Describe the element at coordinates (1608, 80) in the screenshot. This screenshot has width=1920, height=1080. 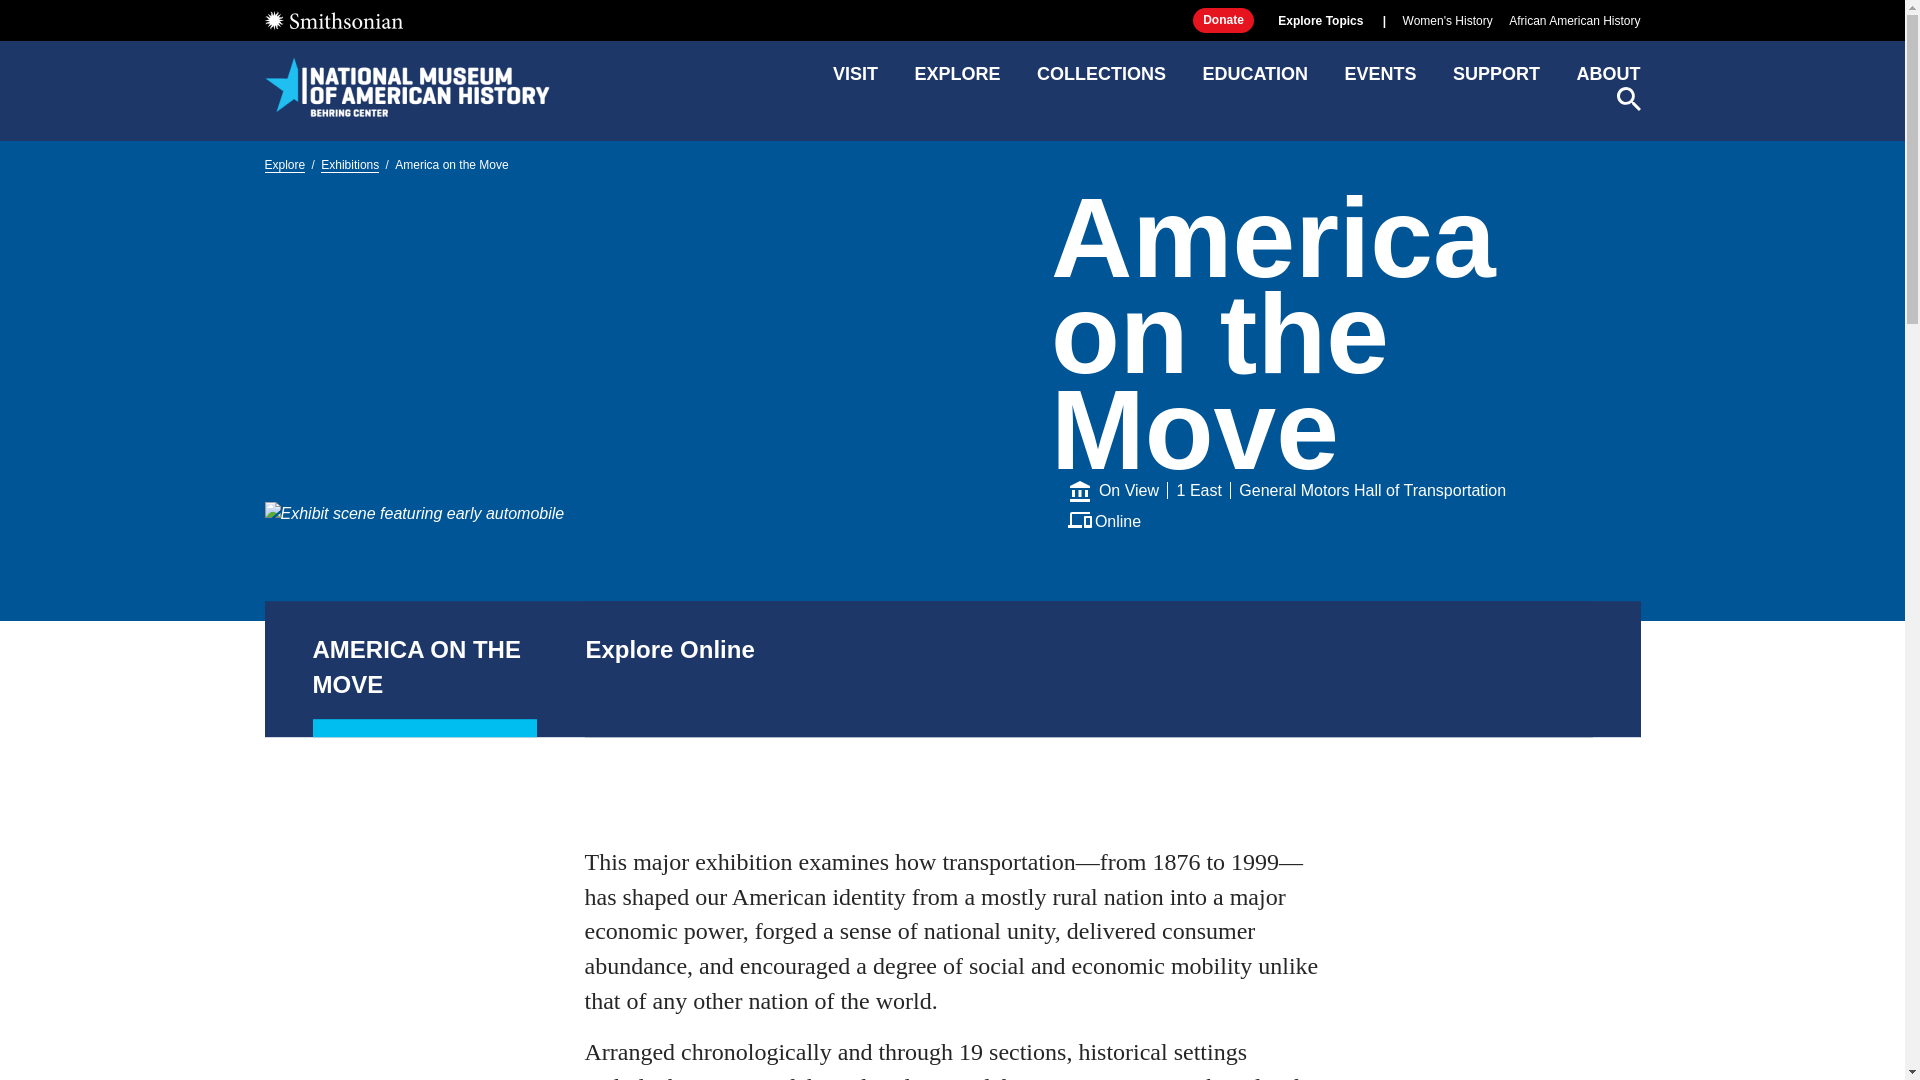
I see `ABOUT` at that location.